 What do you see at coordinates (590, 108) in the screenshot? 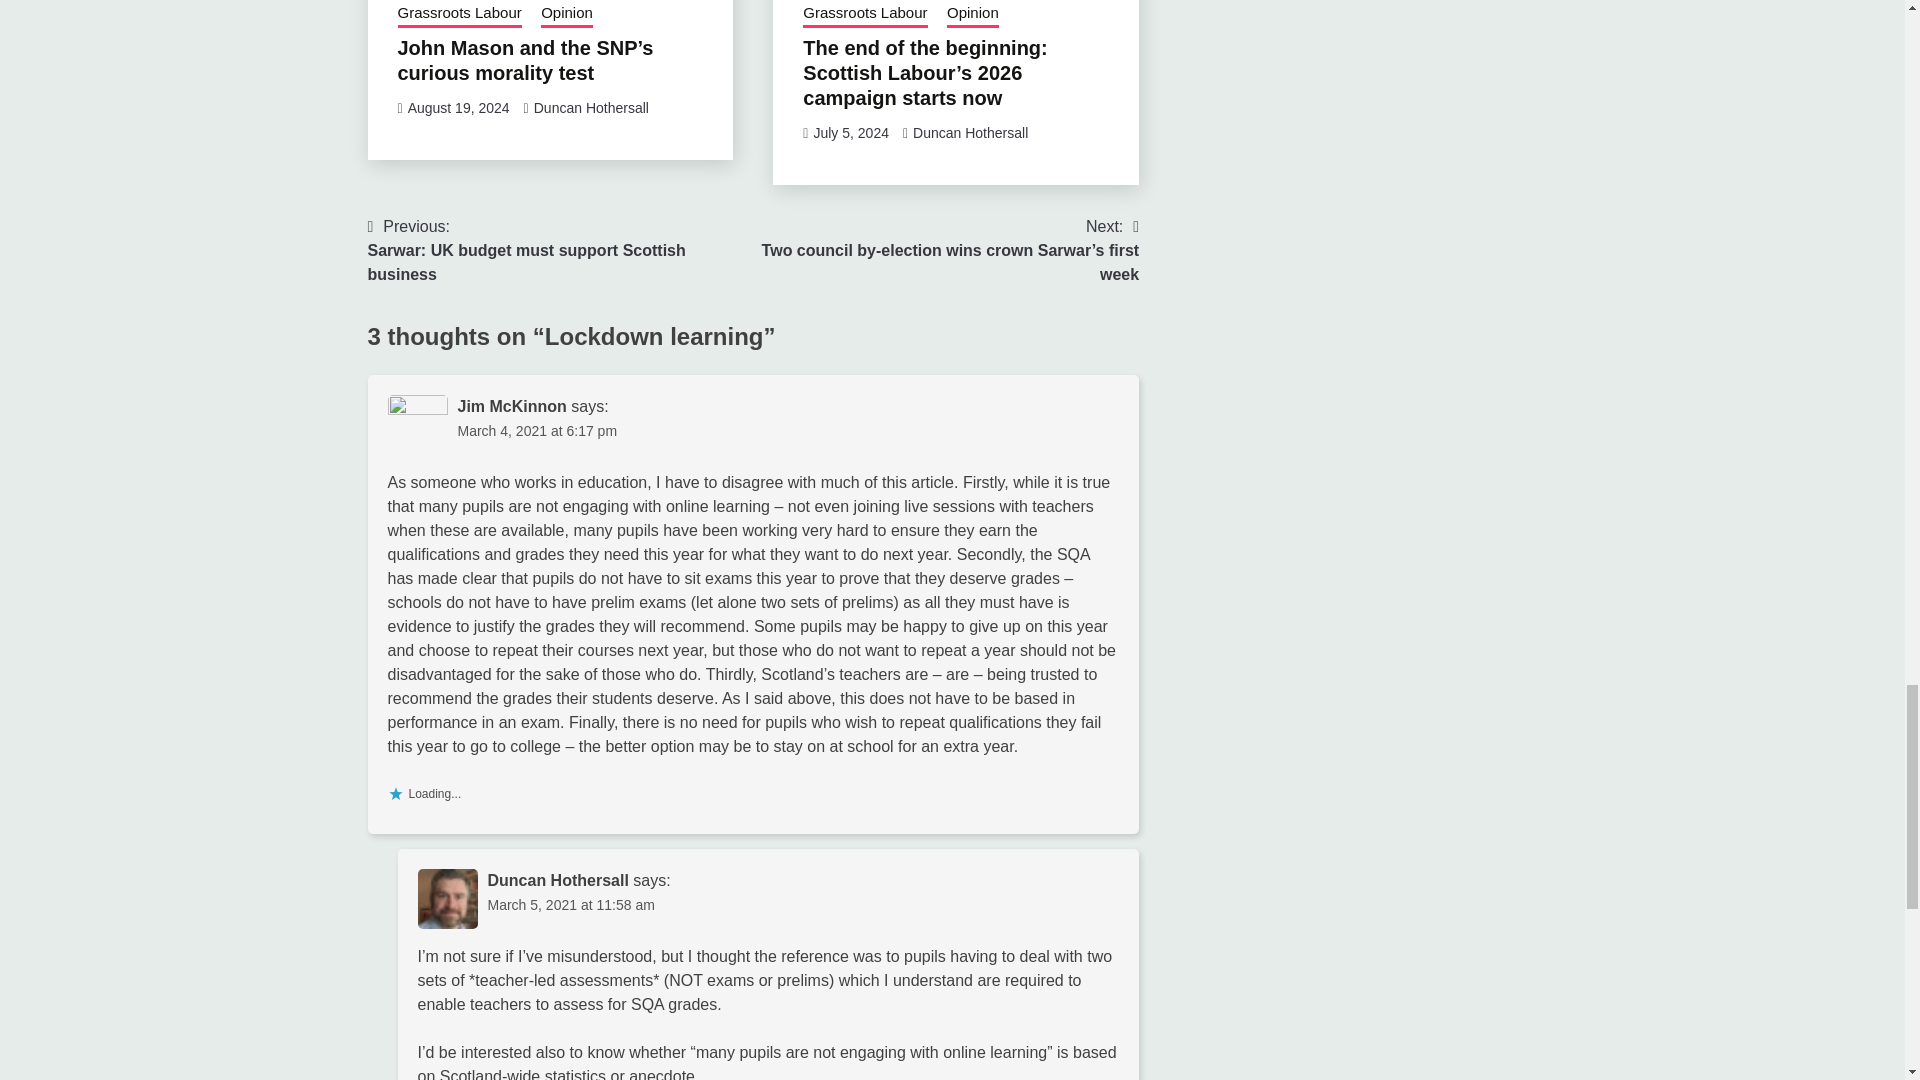
I see `Duncan Hothersall` at bounding box center [590, 108].